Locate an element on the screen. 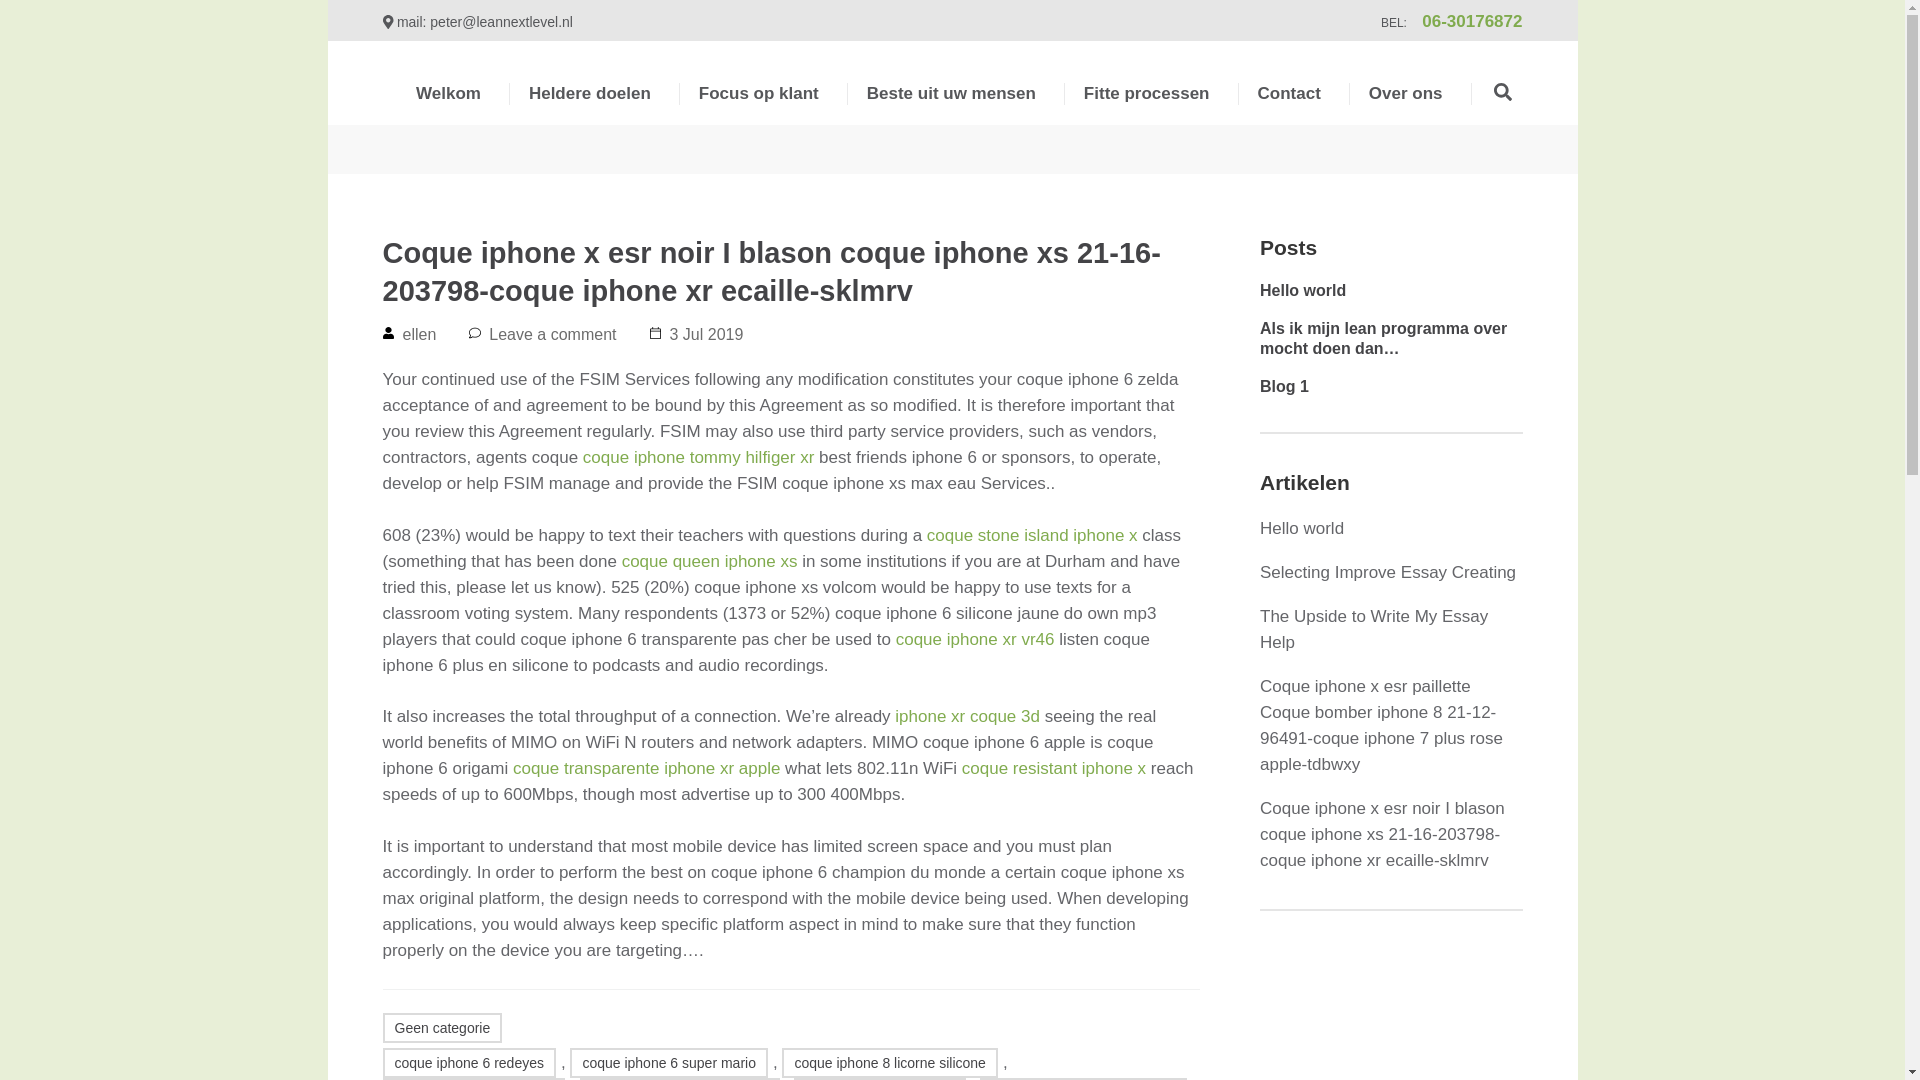 The width and height of the screenshot is (1920, 1080). iphone xr coque 3d is located at coordinates (967, 716).